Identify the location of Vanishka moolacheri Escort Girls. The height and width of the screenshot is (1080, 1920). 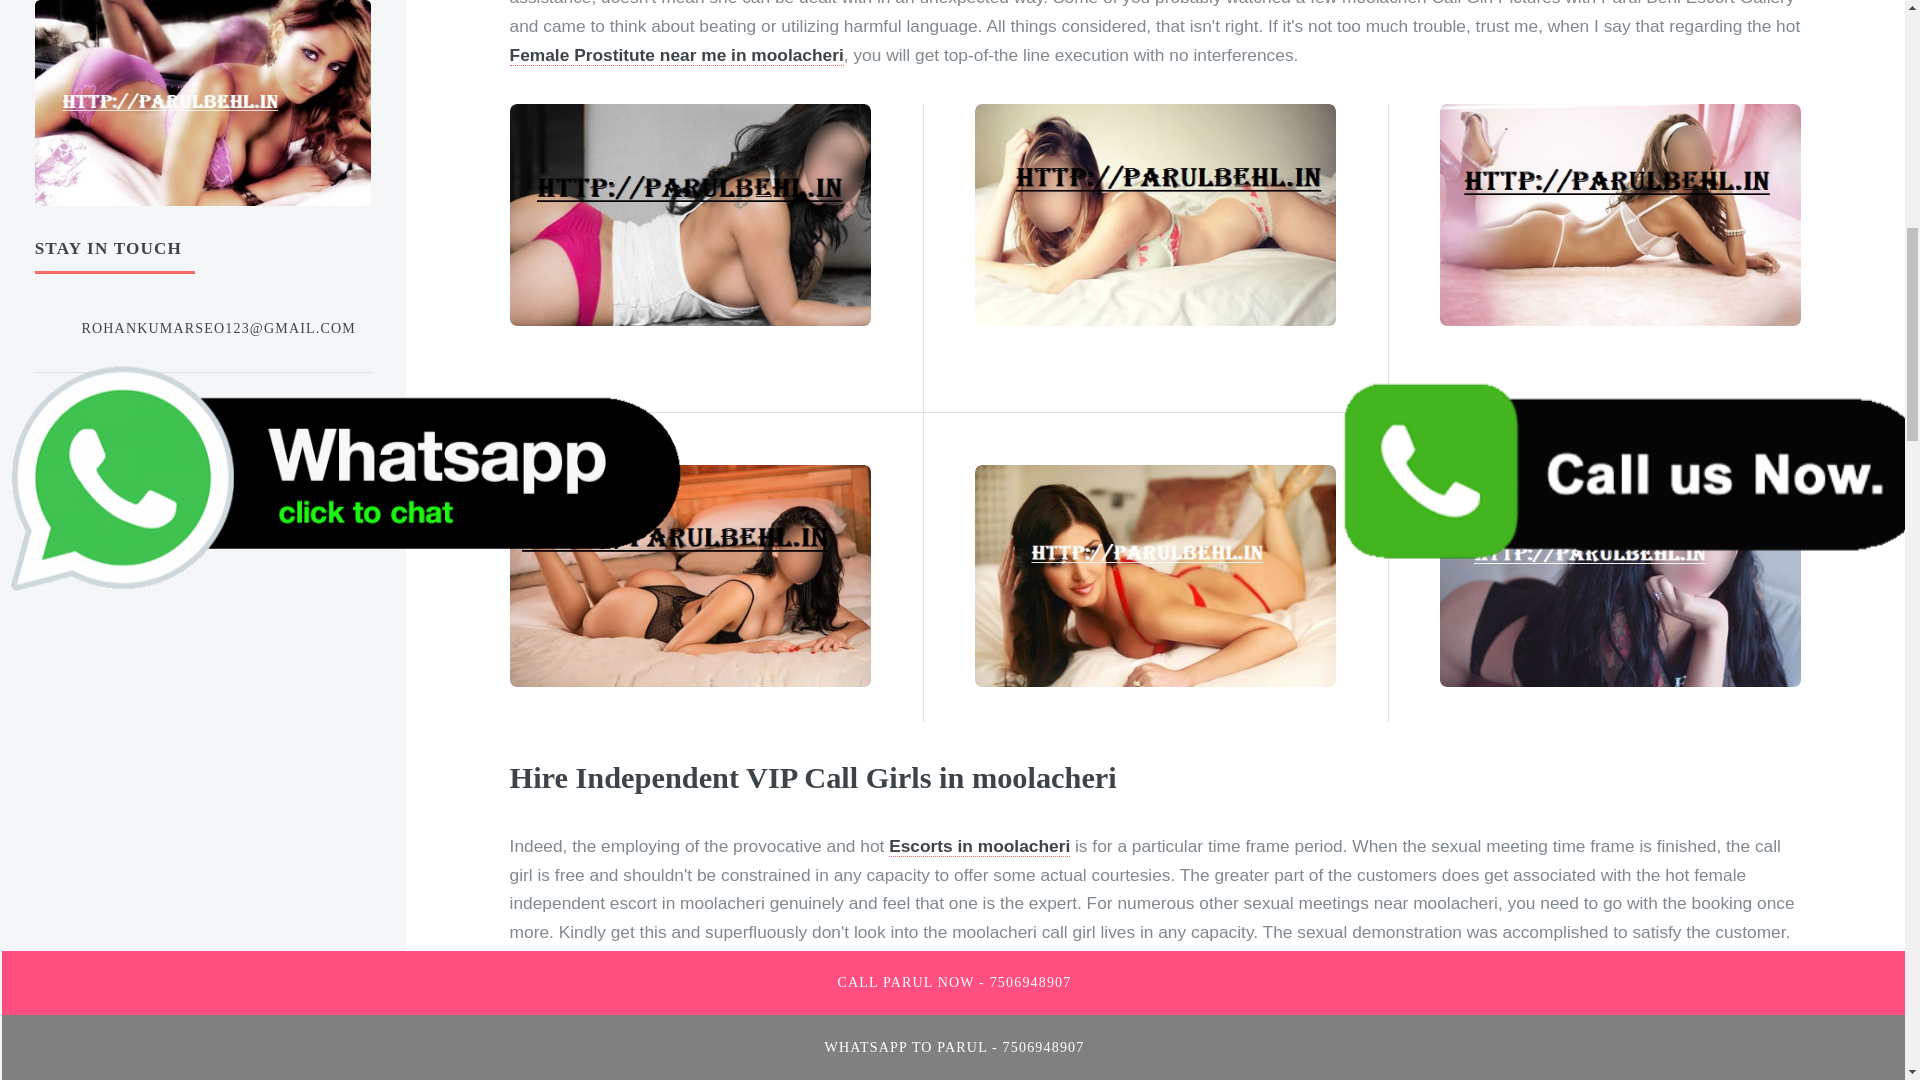
(1650, 989).